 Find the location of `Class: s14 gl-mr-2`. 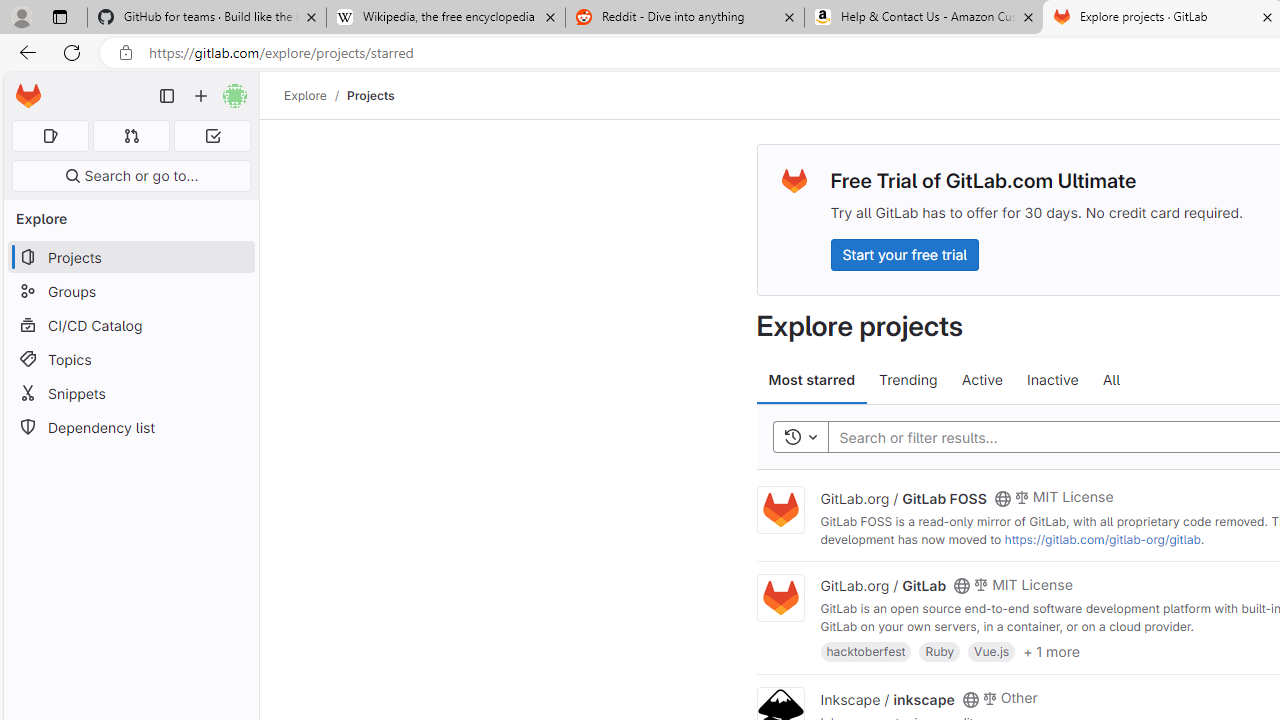

Class: s14 gl-mr-2 is located at coordinates (989, 696).